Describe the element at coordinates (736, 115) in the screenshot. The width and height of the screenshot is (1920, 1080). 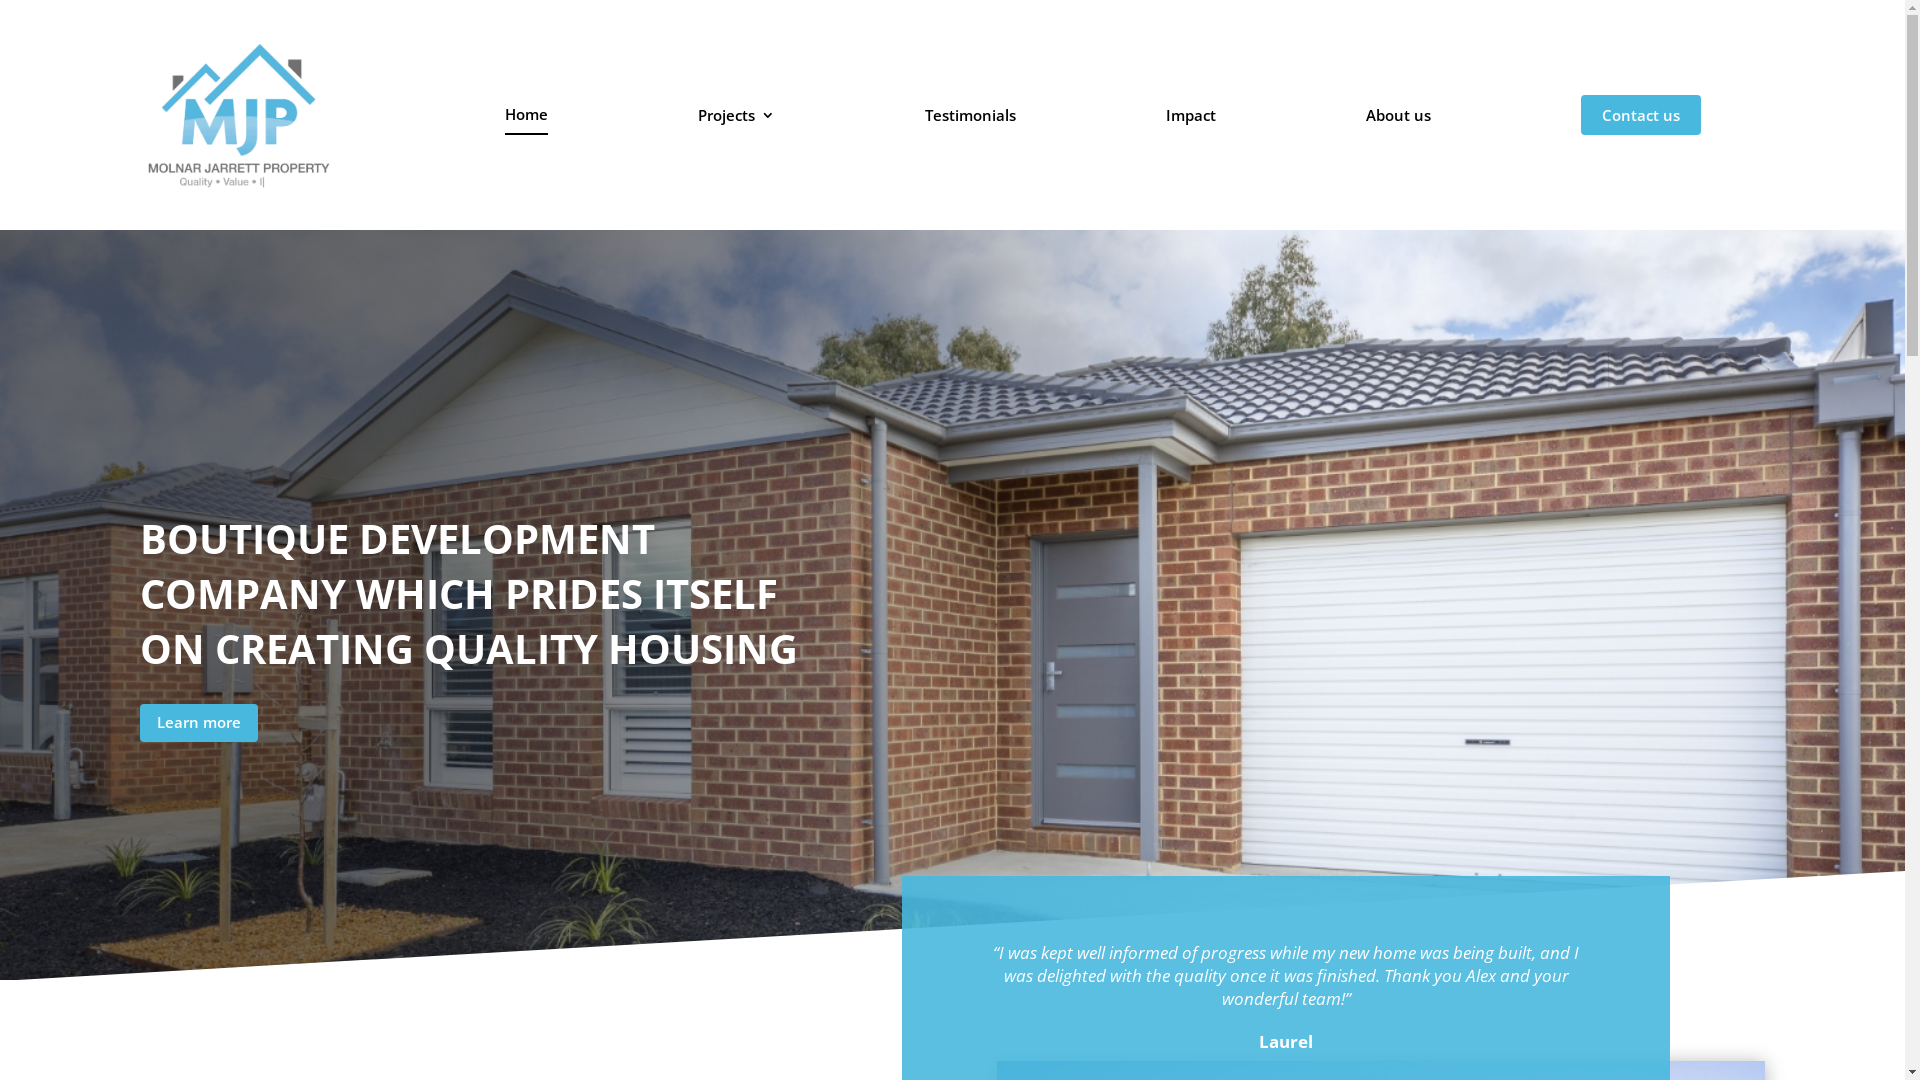
I see `Projects` at that location.